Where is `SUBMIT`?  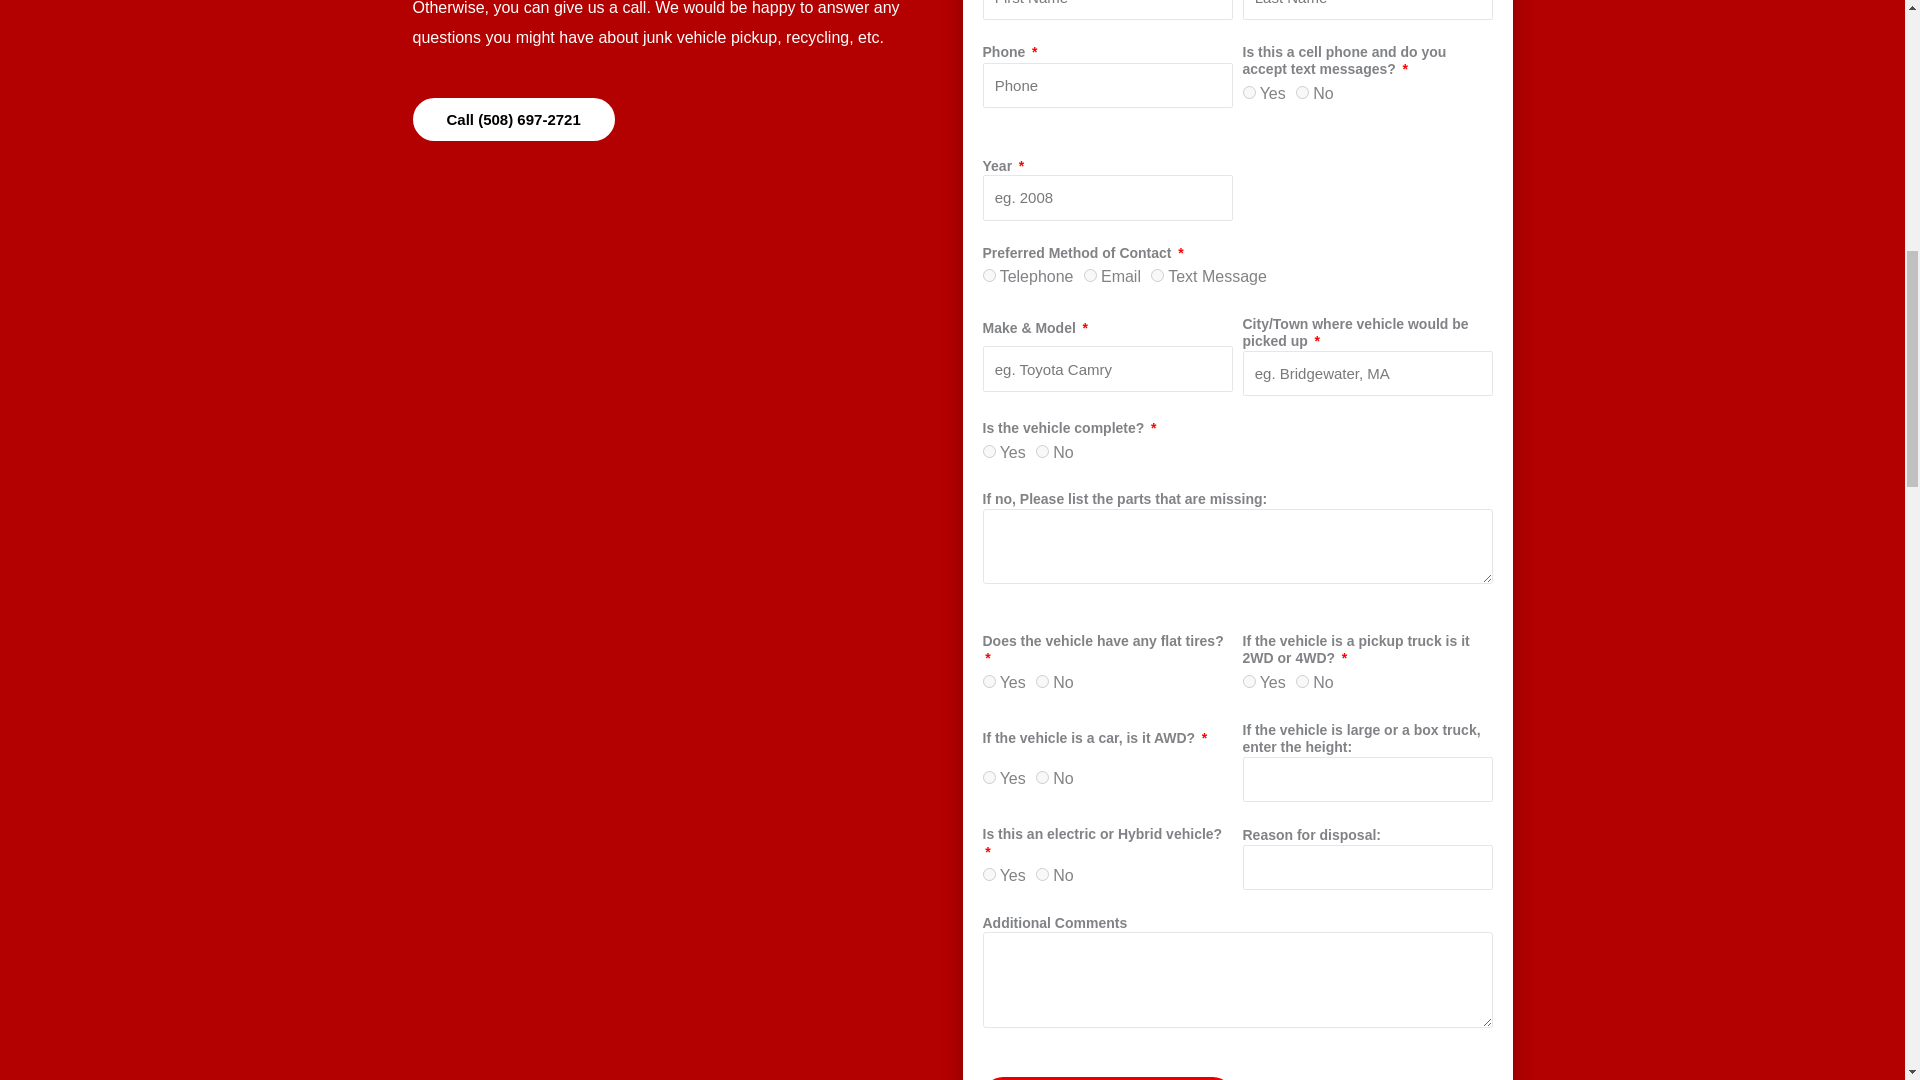 SUBMIT is located at coordinates (1106, 1078).